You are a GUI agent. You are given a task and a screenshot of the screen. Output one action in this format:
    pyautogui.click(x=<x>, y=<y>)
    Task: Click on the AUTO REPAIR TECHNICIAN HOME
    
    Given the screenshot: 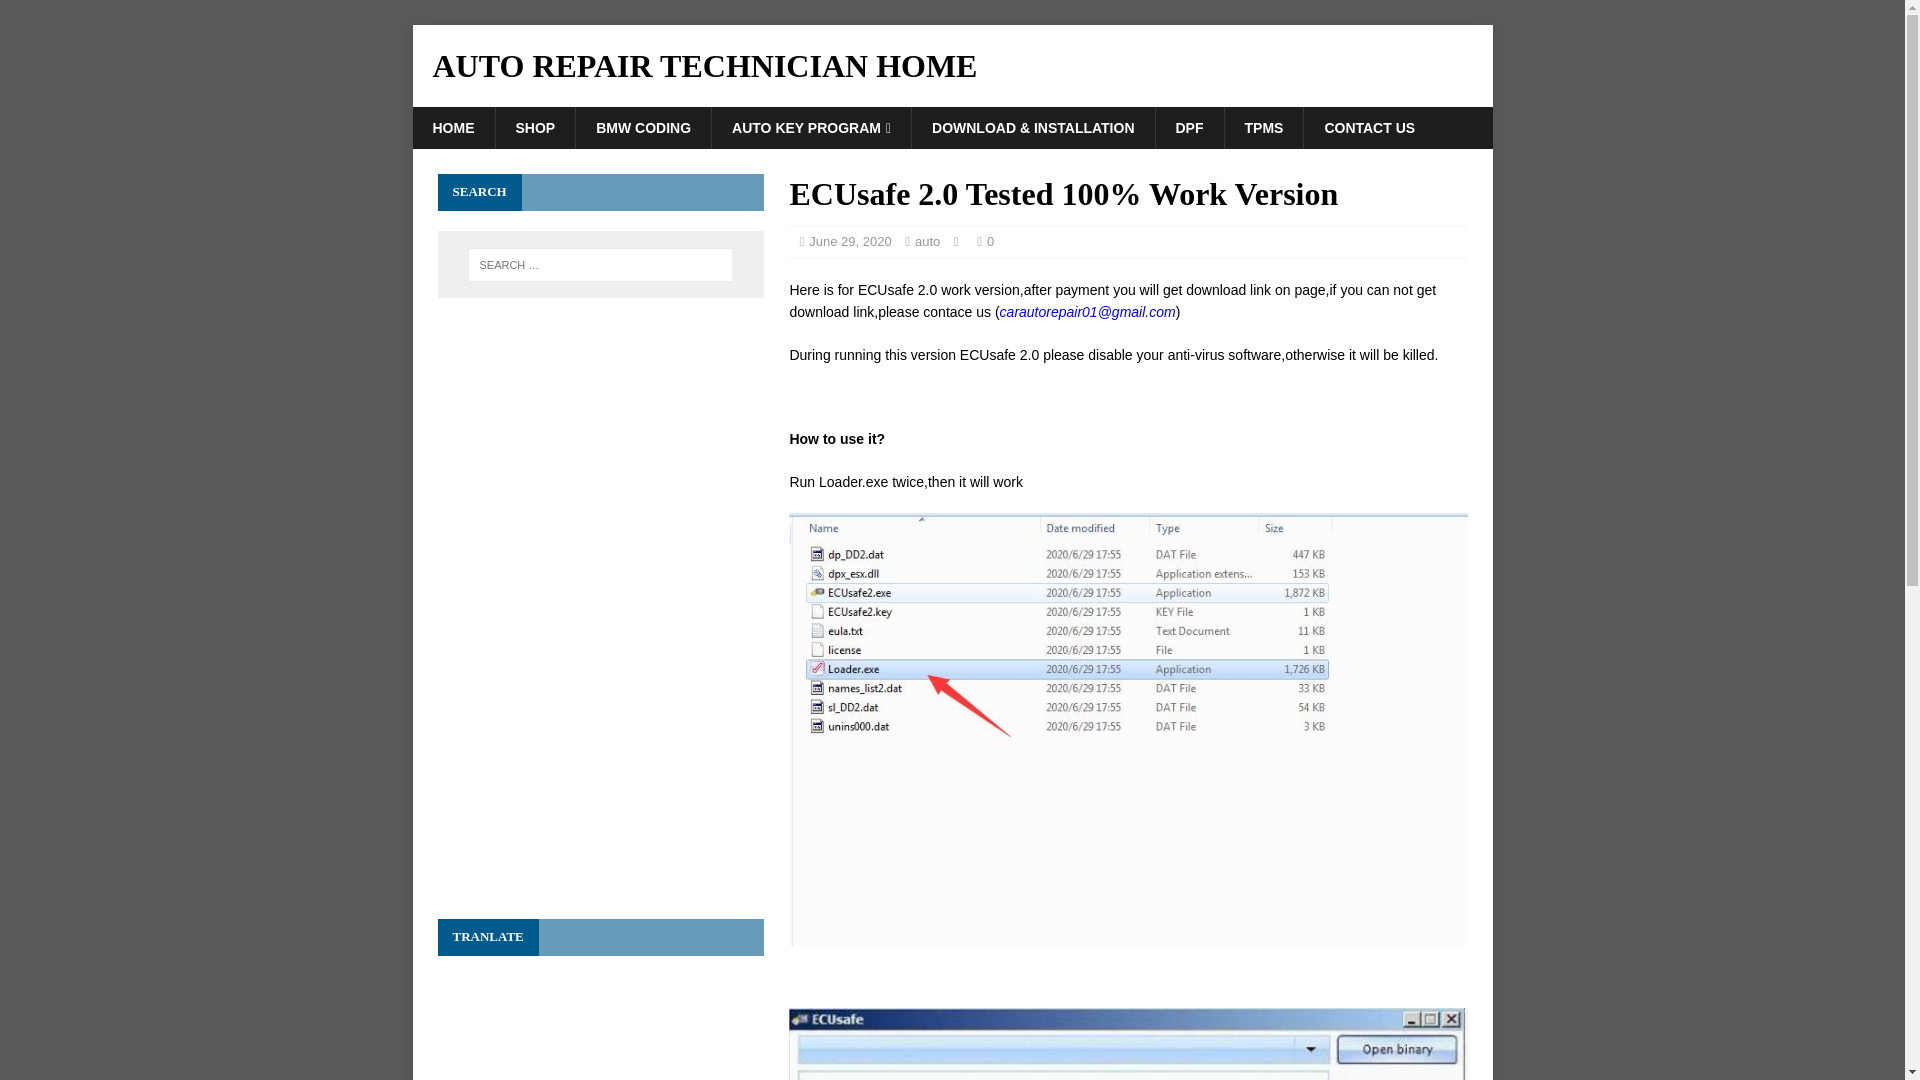 What is the action you would take?
    pyautogui.click(x=952, y=66)
    